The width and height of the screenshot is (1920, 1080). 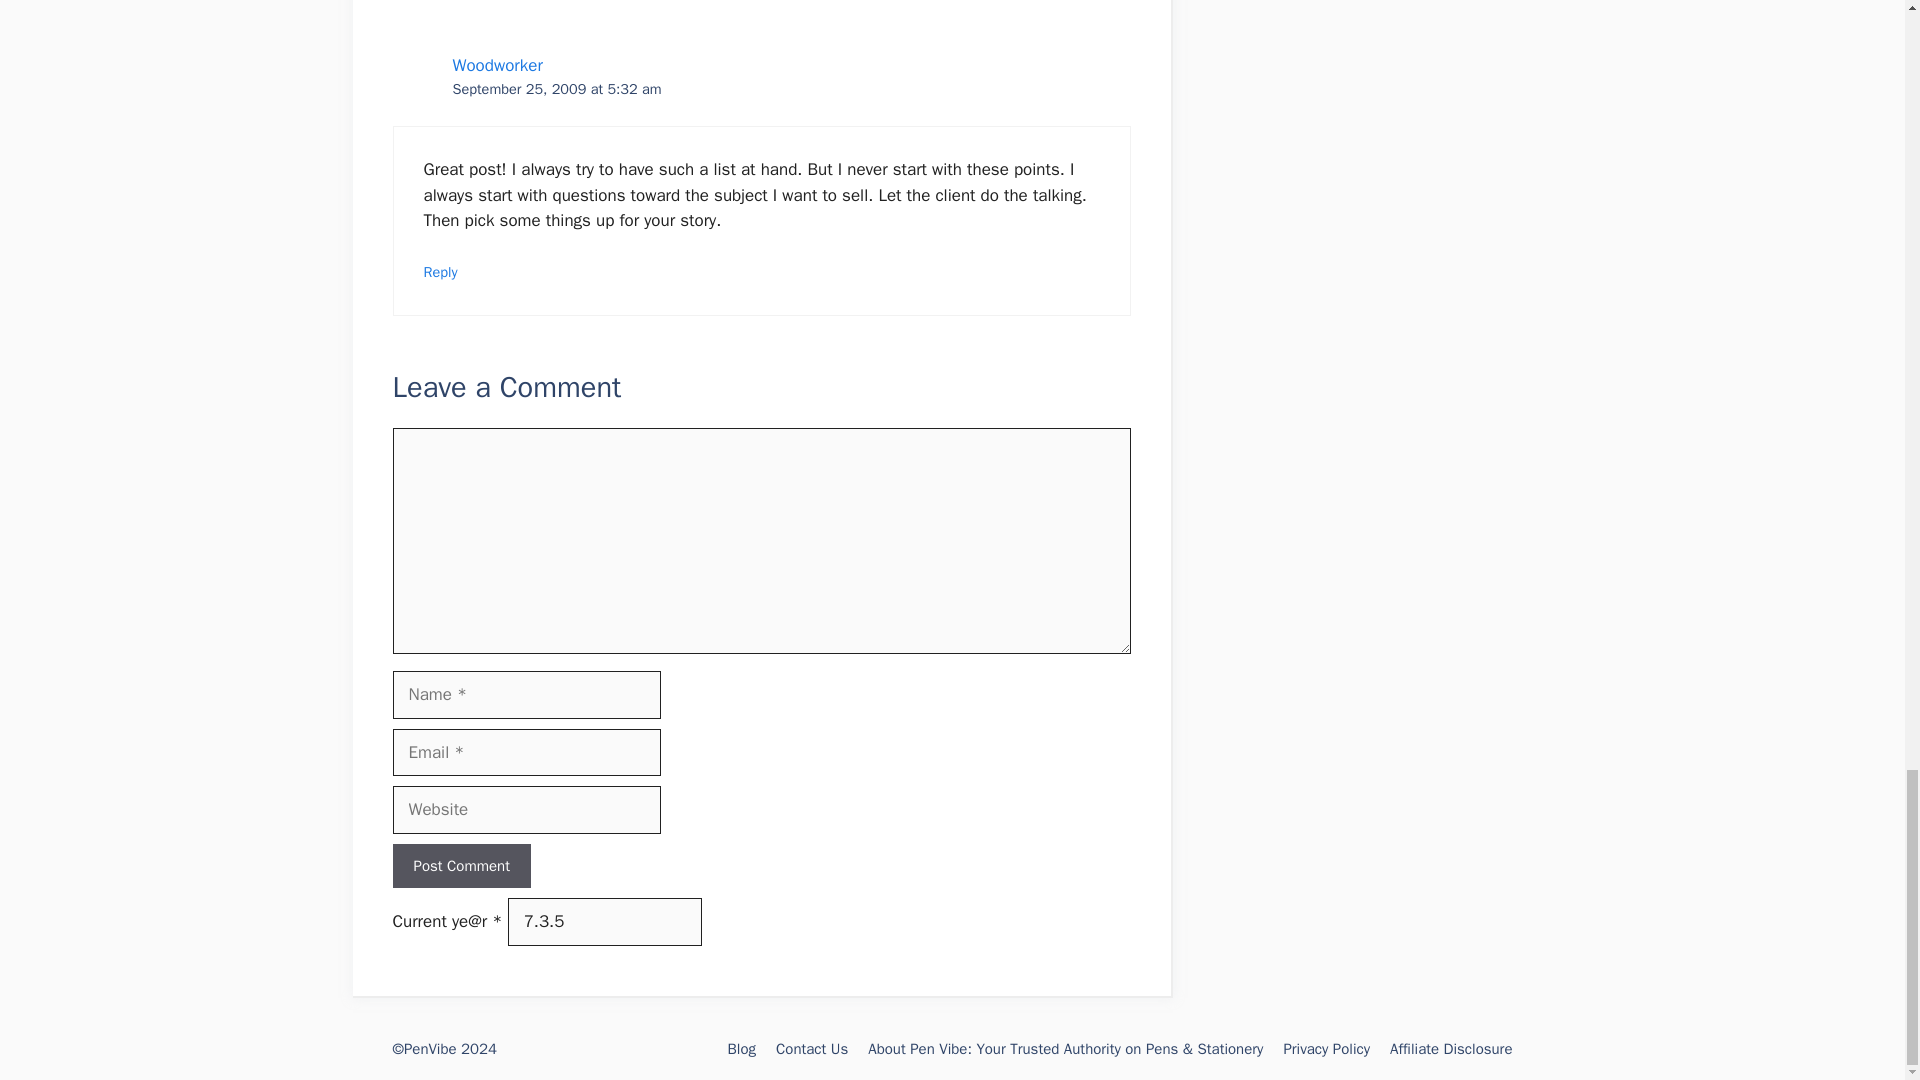 I want to click on Reply, so click(x=441, y=272).